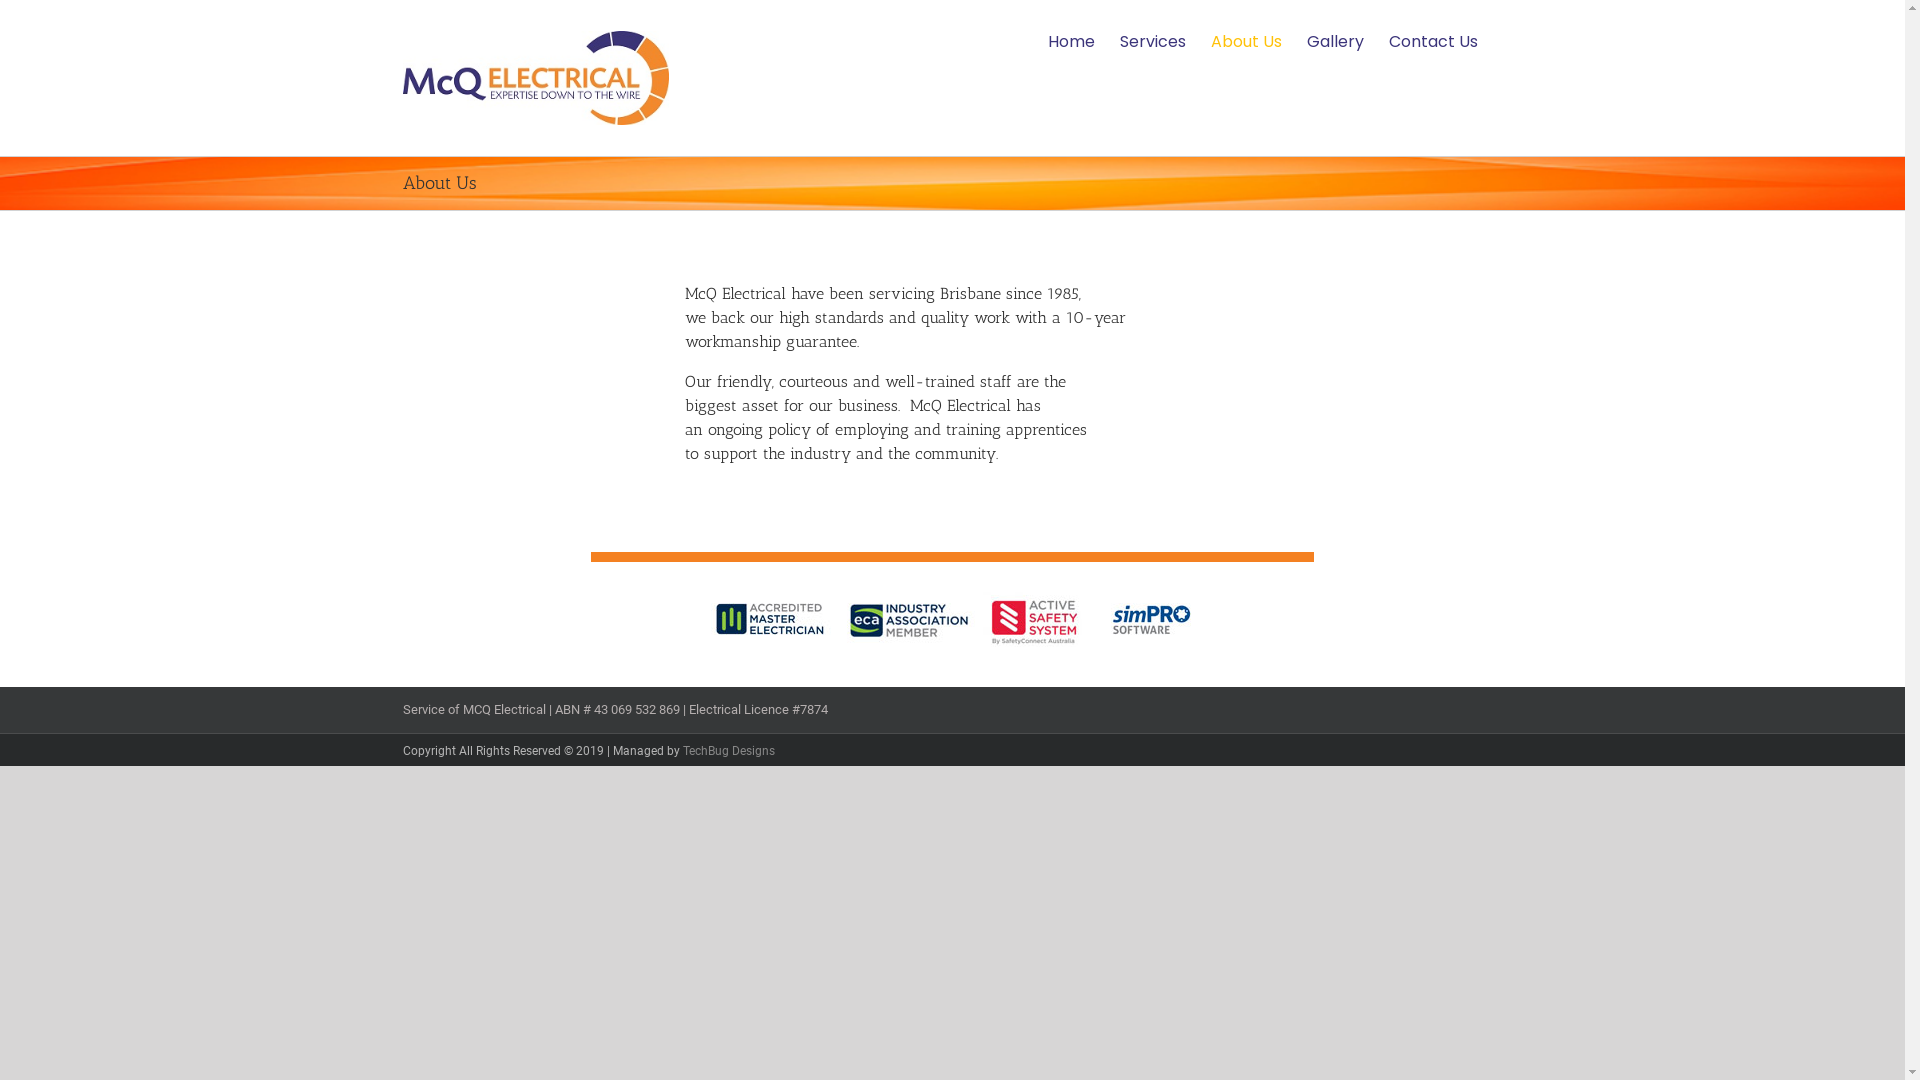  What do you see at coordinates (728, 751) in the screenshot?
I see `TechBug Designs` at bounding box center [728, 751].